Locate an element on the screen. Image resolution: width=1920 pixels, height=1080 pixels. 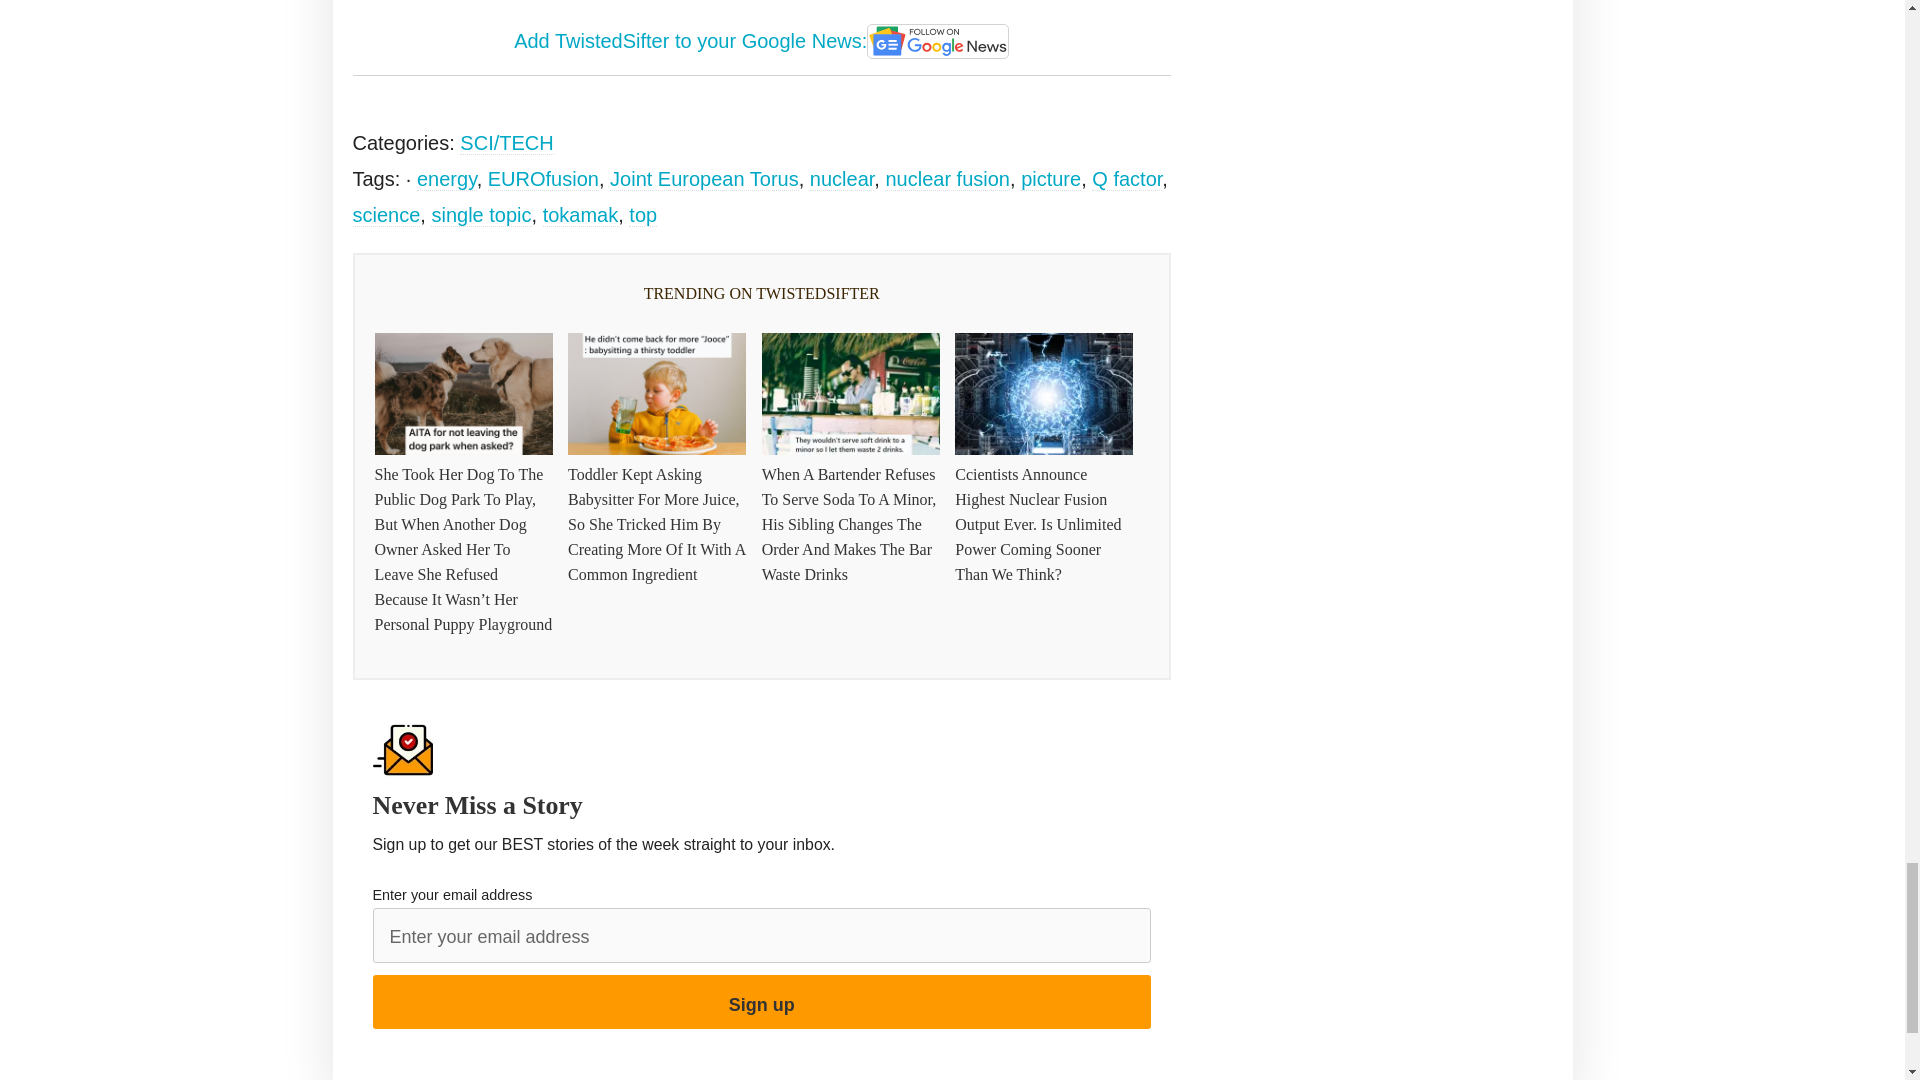
EUROfusion is located at coordinates (543, 180).